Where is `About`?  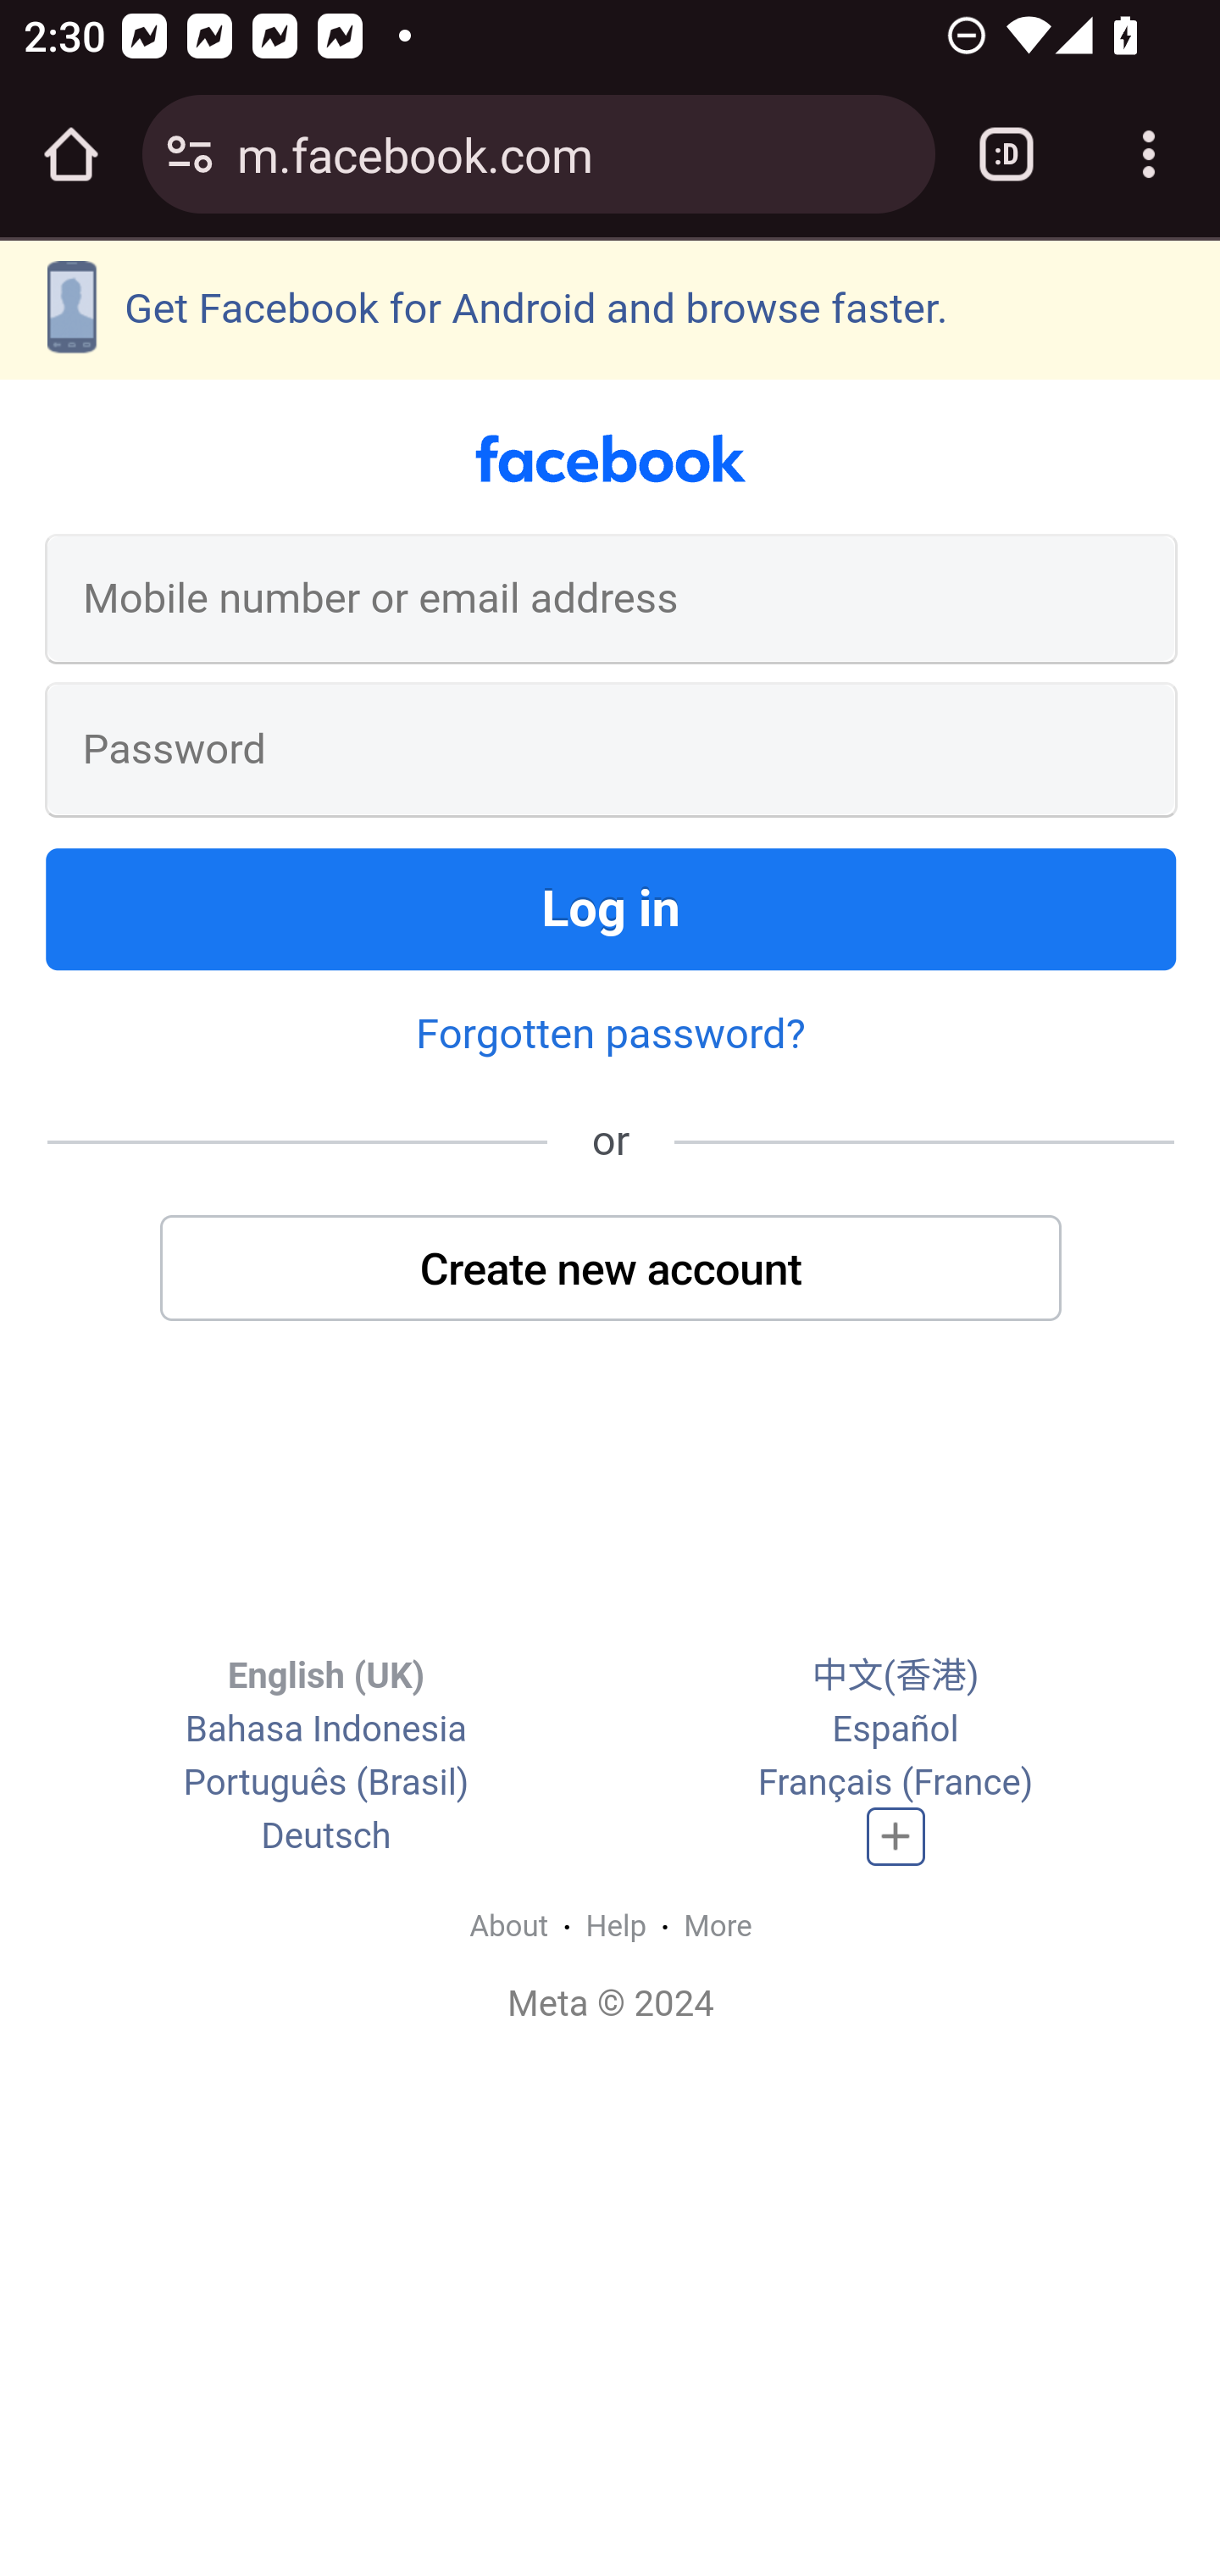 About is located at coordinates (508, 1925).